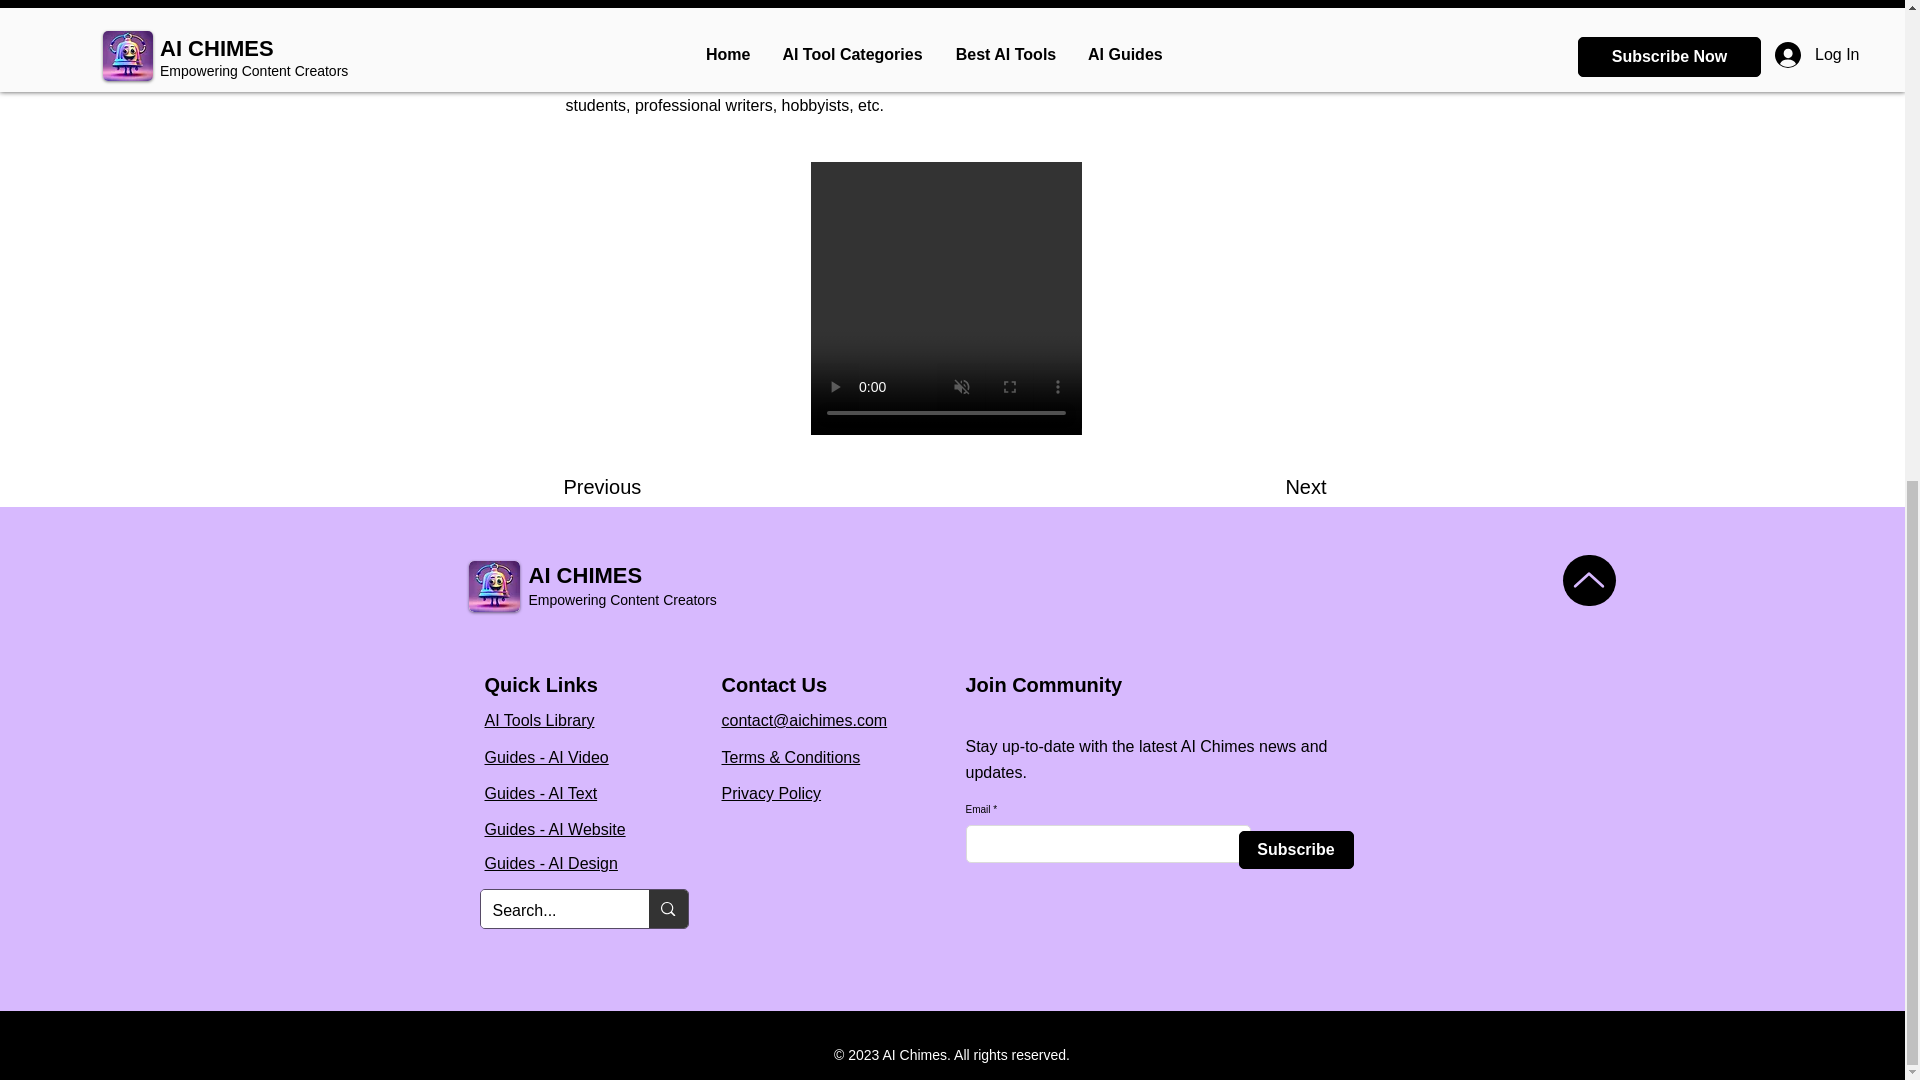 This screenshot has height=1080, width=1920. What do you see at coordinates (540, 794) in the screenshot?
I see `Guides - AI Text` at bounding box center [540, 794].